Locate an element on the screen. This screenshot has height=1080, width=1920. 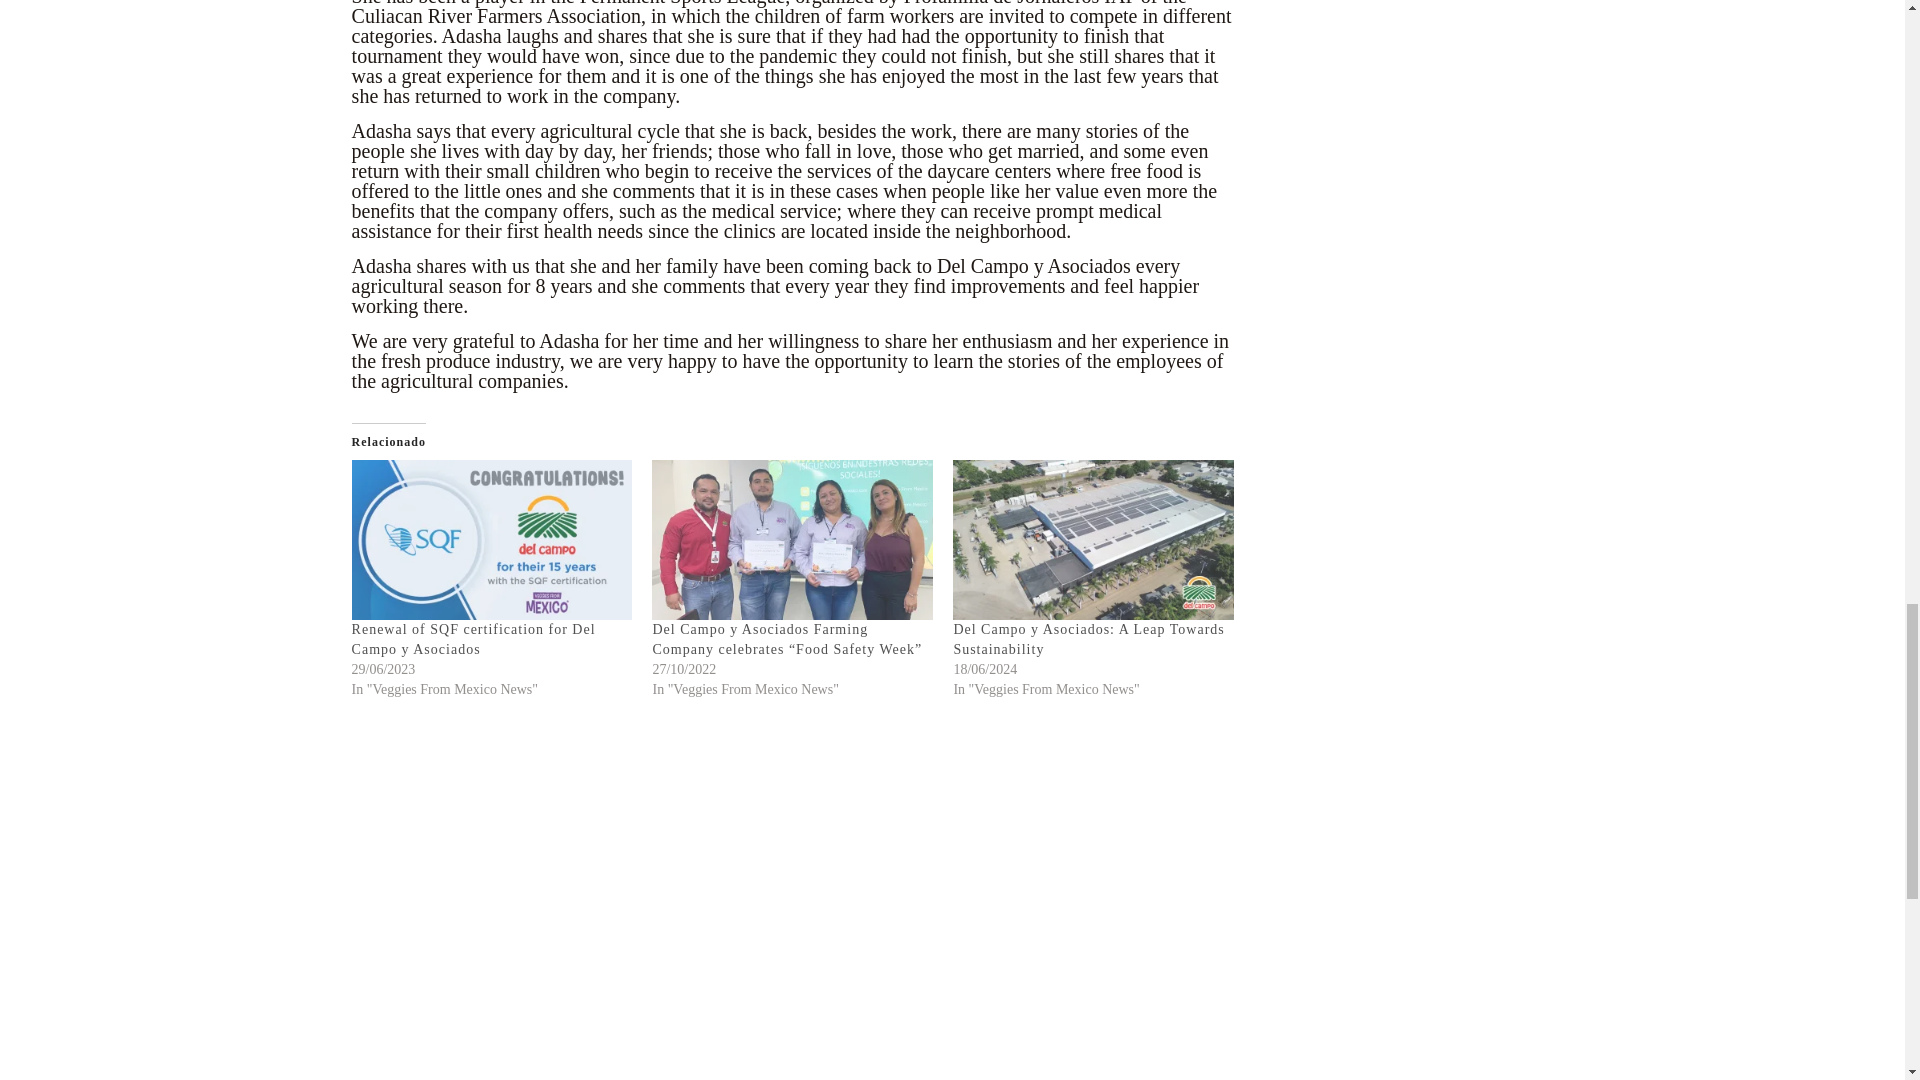
Renewal of SQF certification for Del Campo y Asociados is located at coordinates (473, 639).